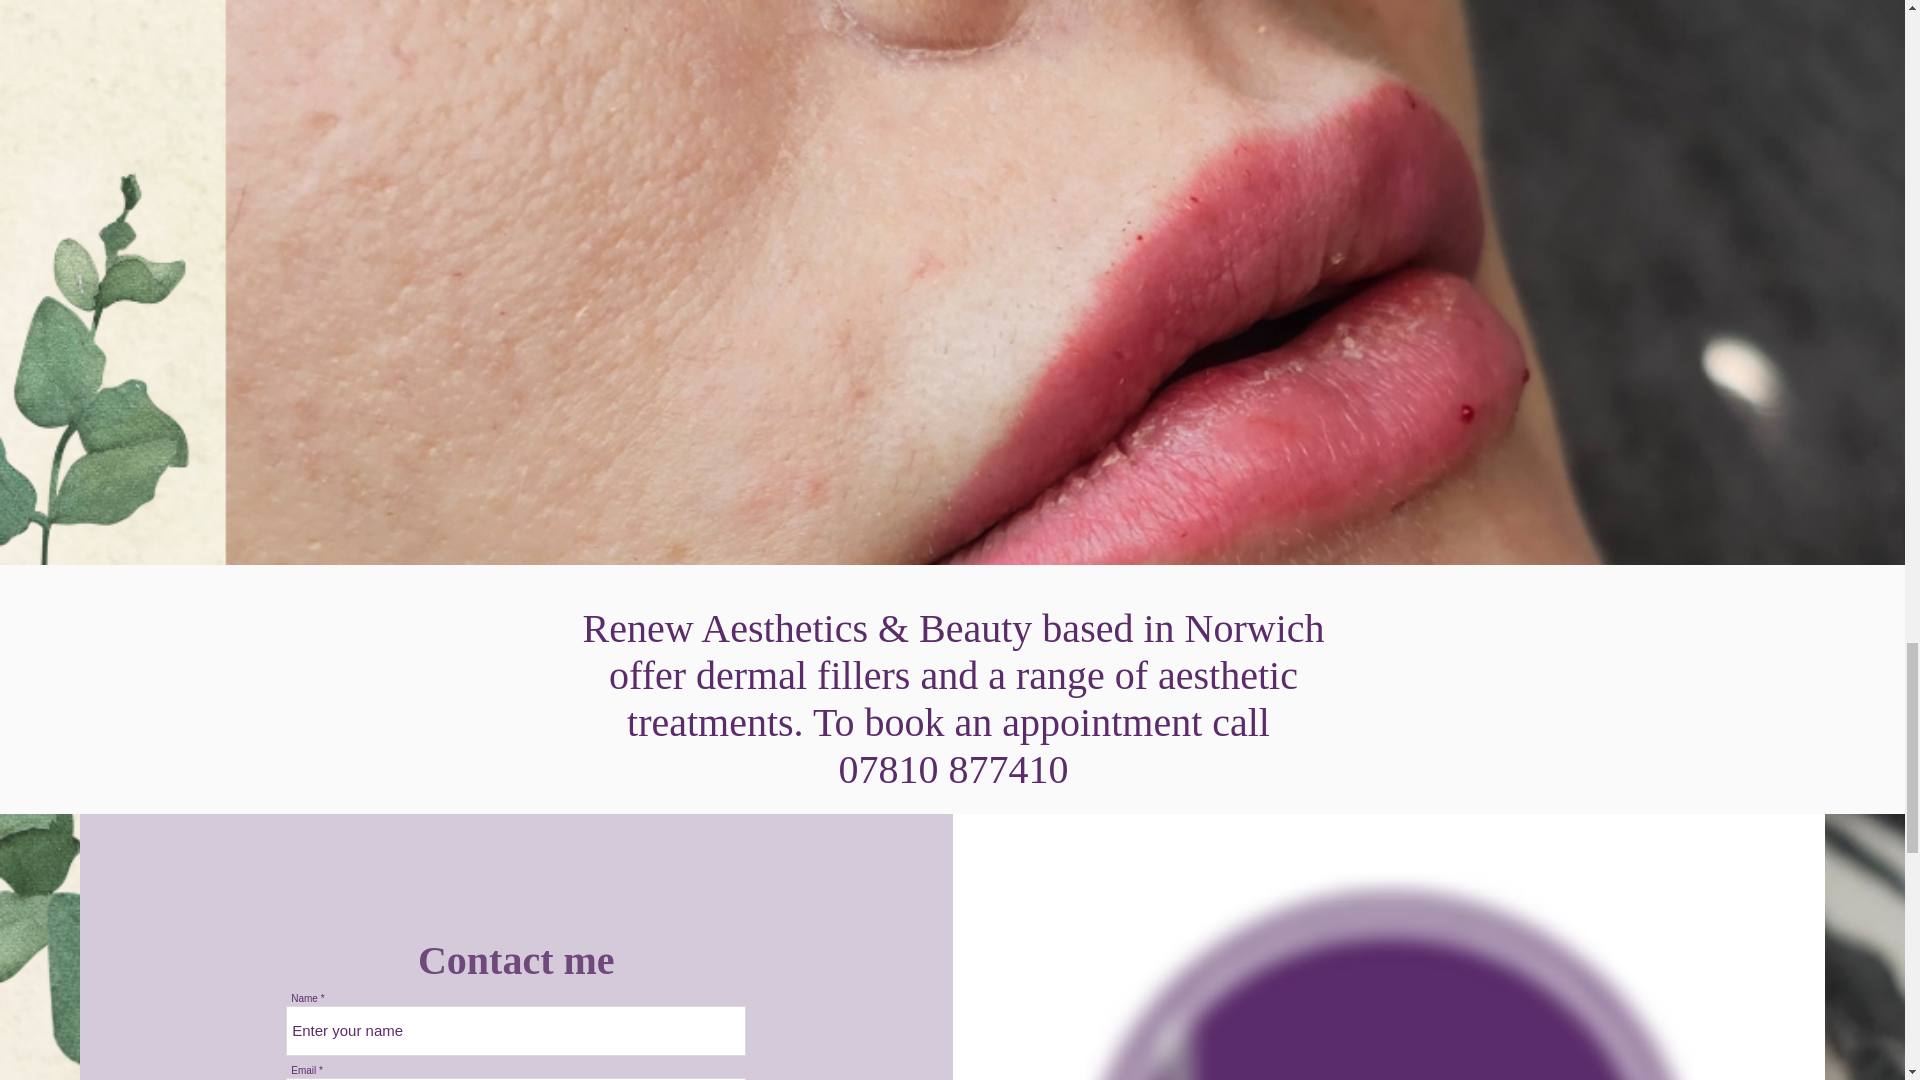 Image resolution: width=1920 pixels, height=1080 pixels. Describe the element at coordinates (952, 769) in the screenshot. I see `07810 877410` at that location.